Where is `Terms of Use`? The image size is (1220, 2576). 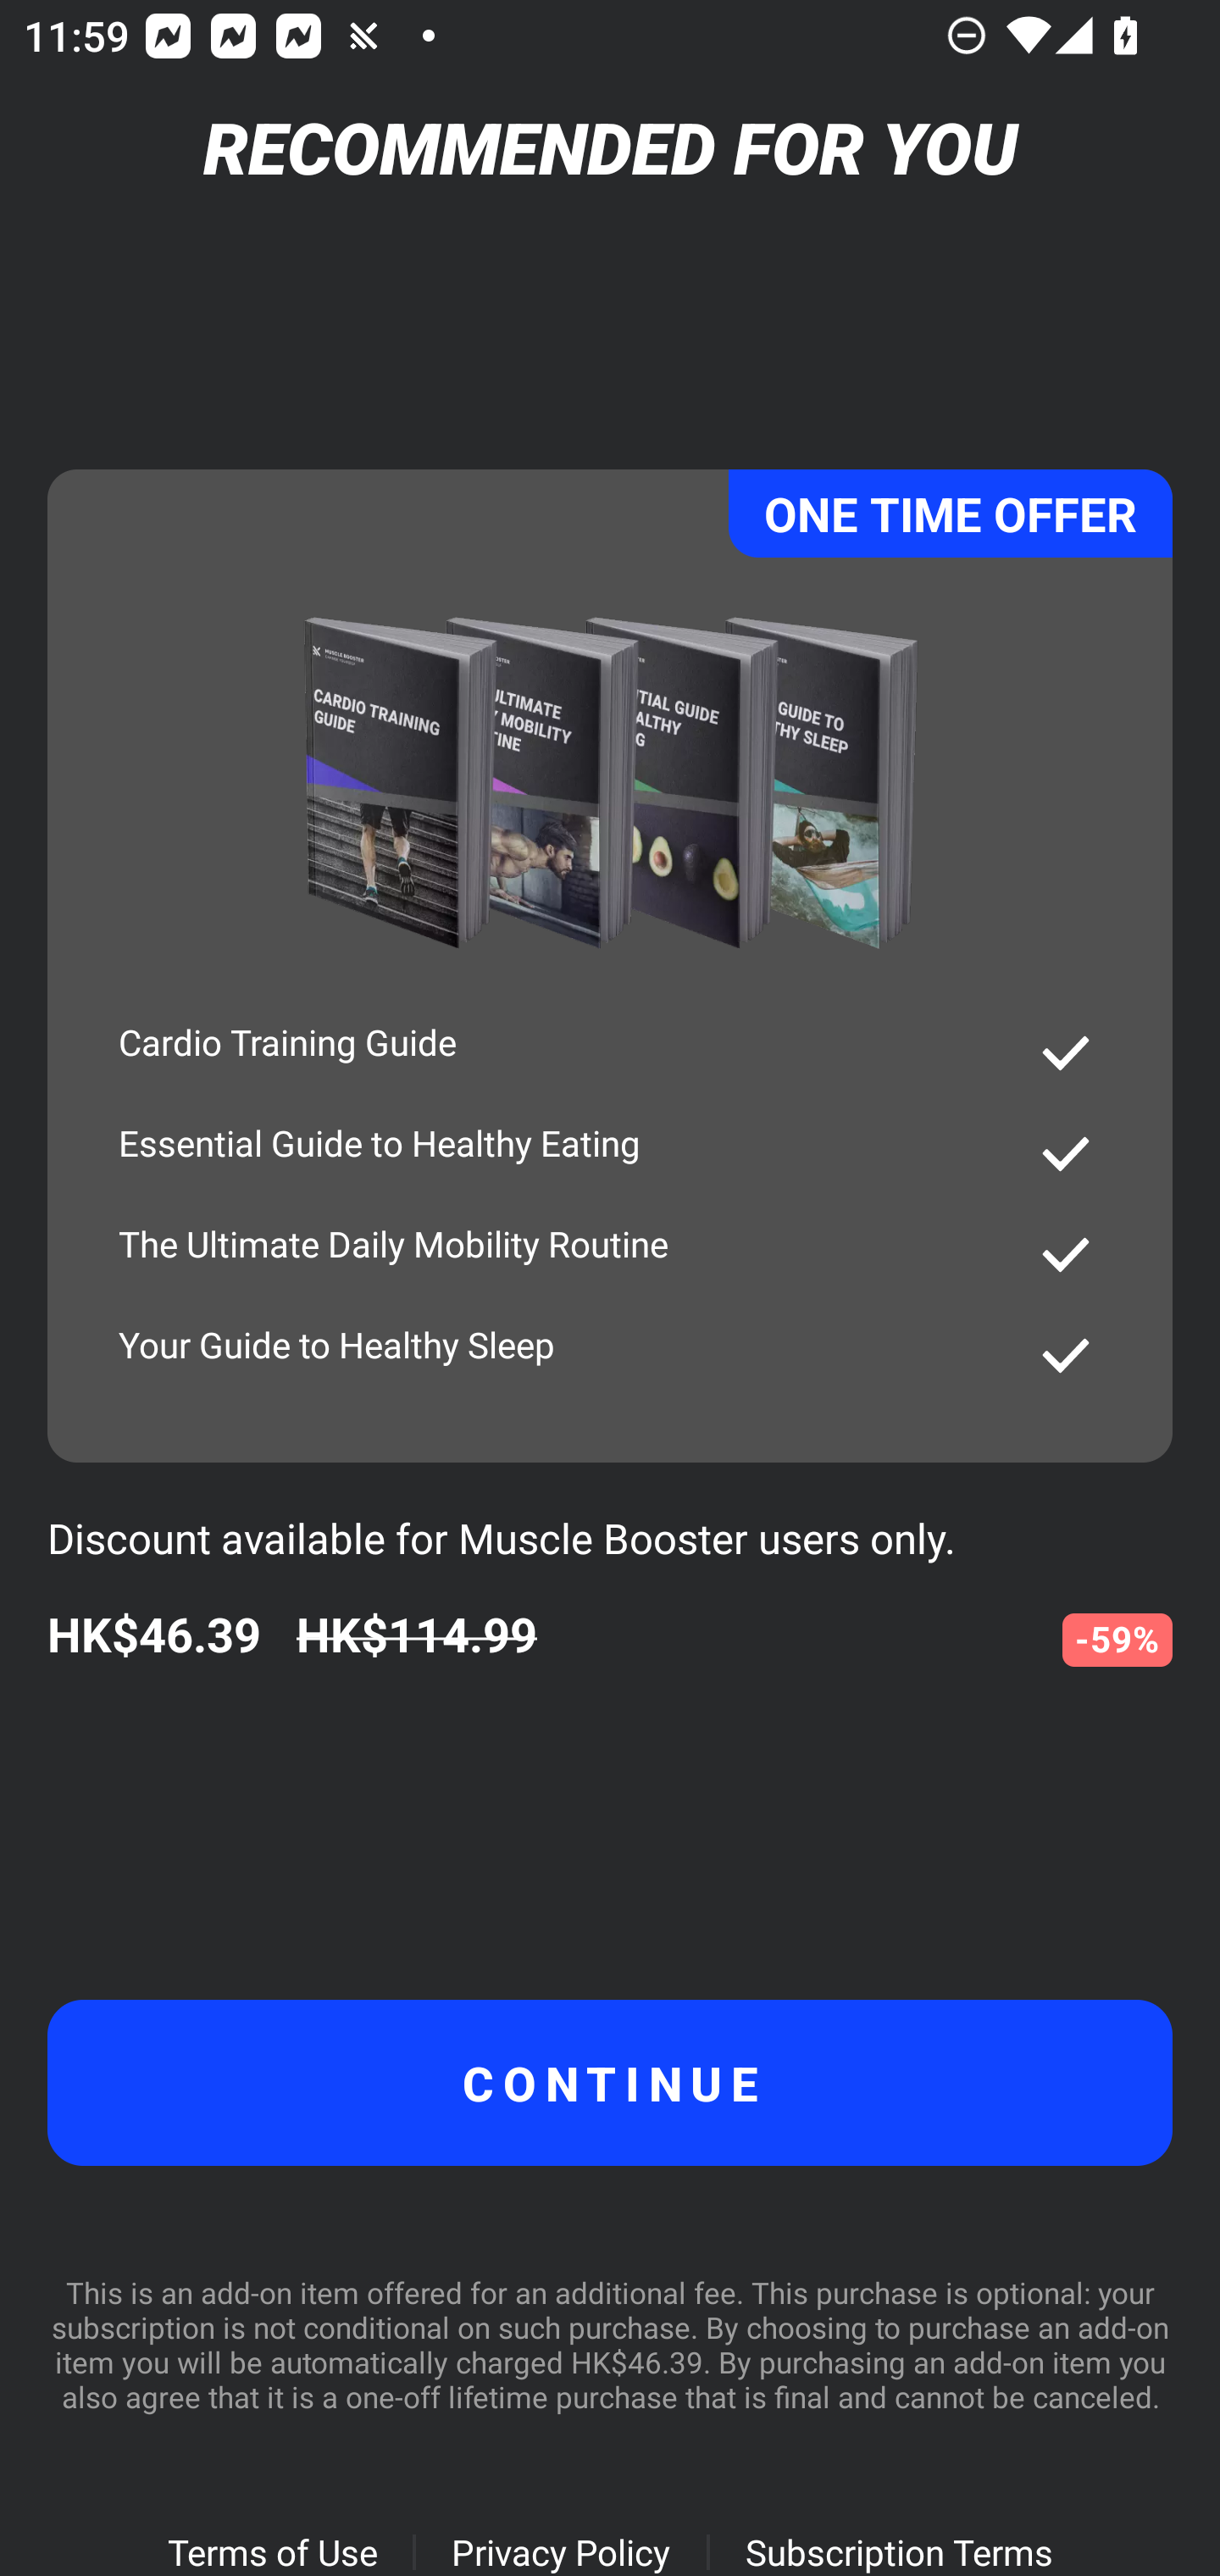 Terms of Use is located at coordinates (271, 2551).